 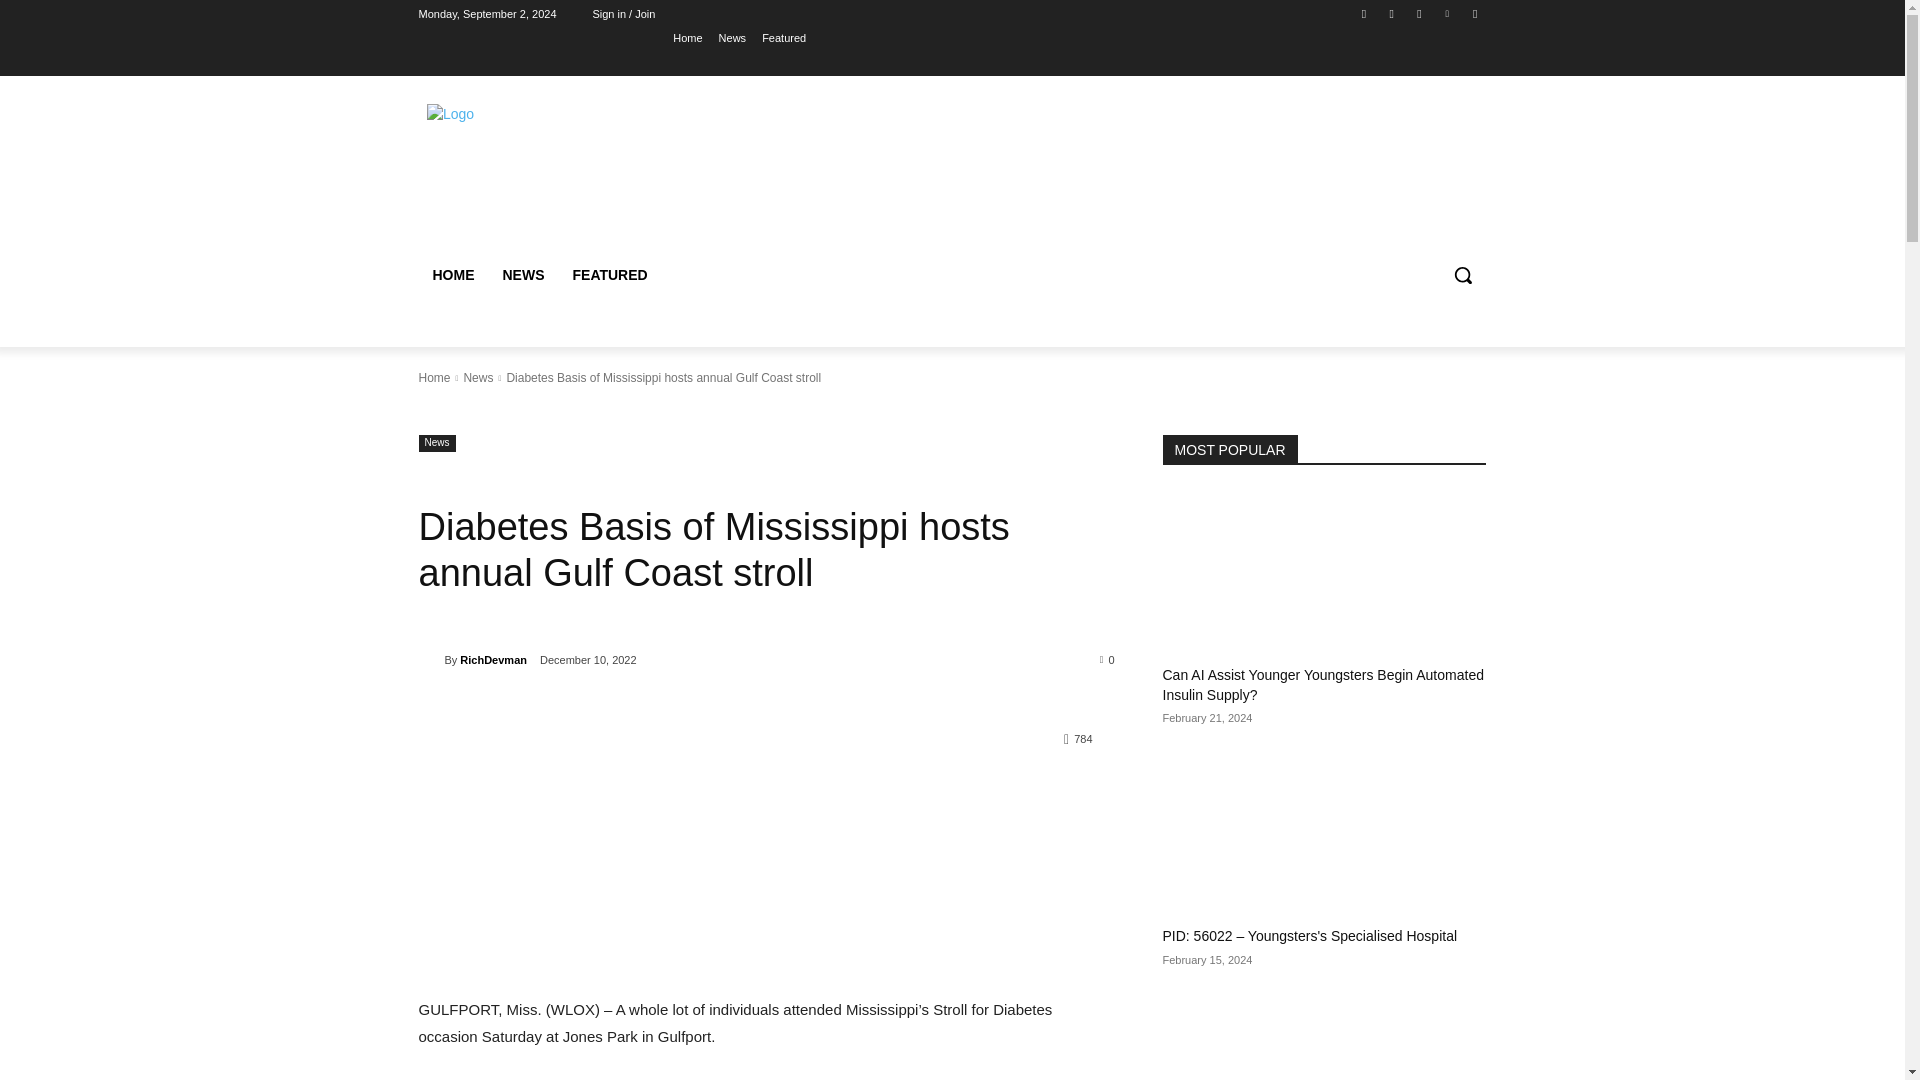 I want to click on Home, so click(x=434, y=378).